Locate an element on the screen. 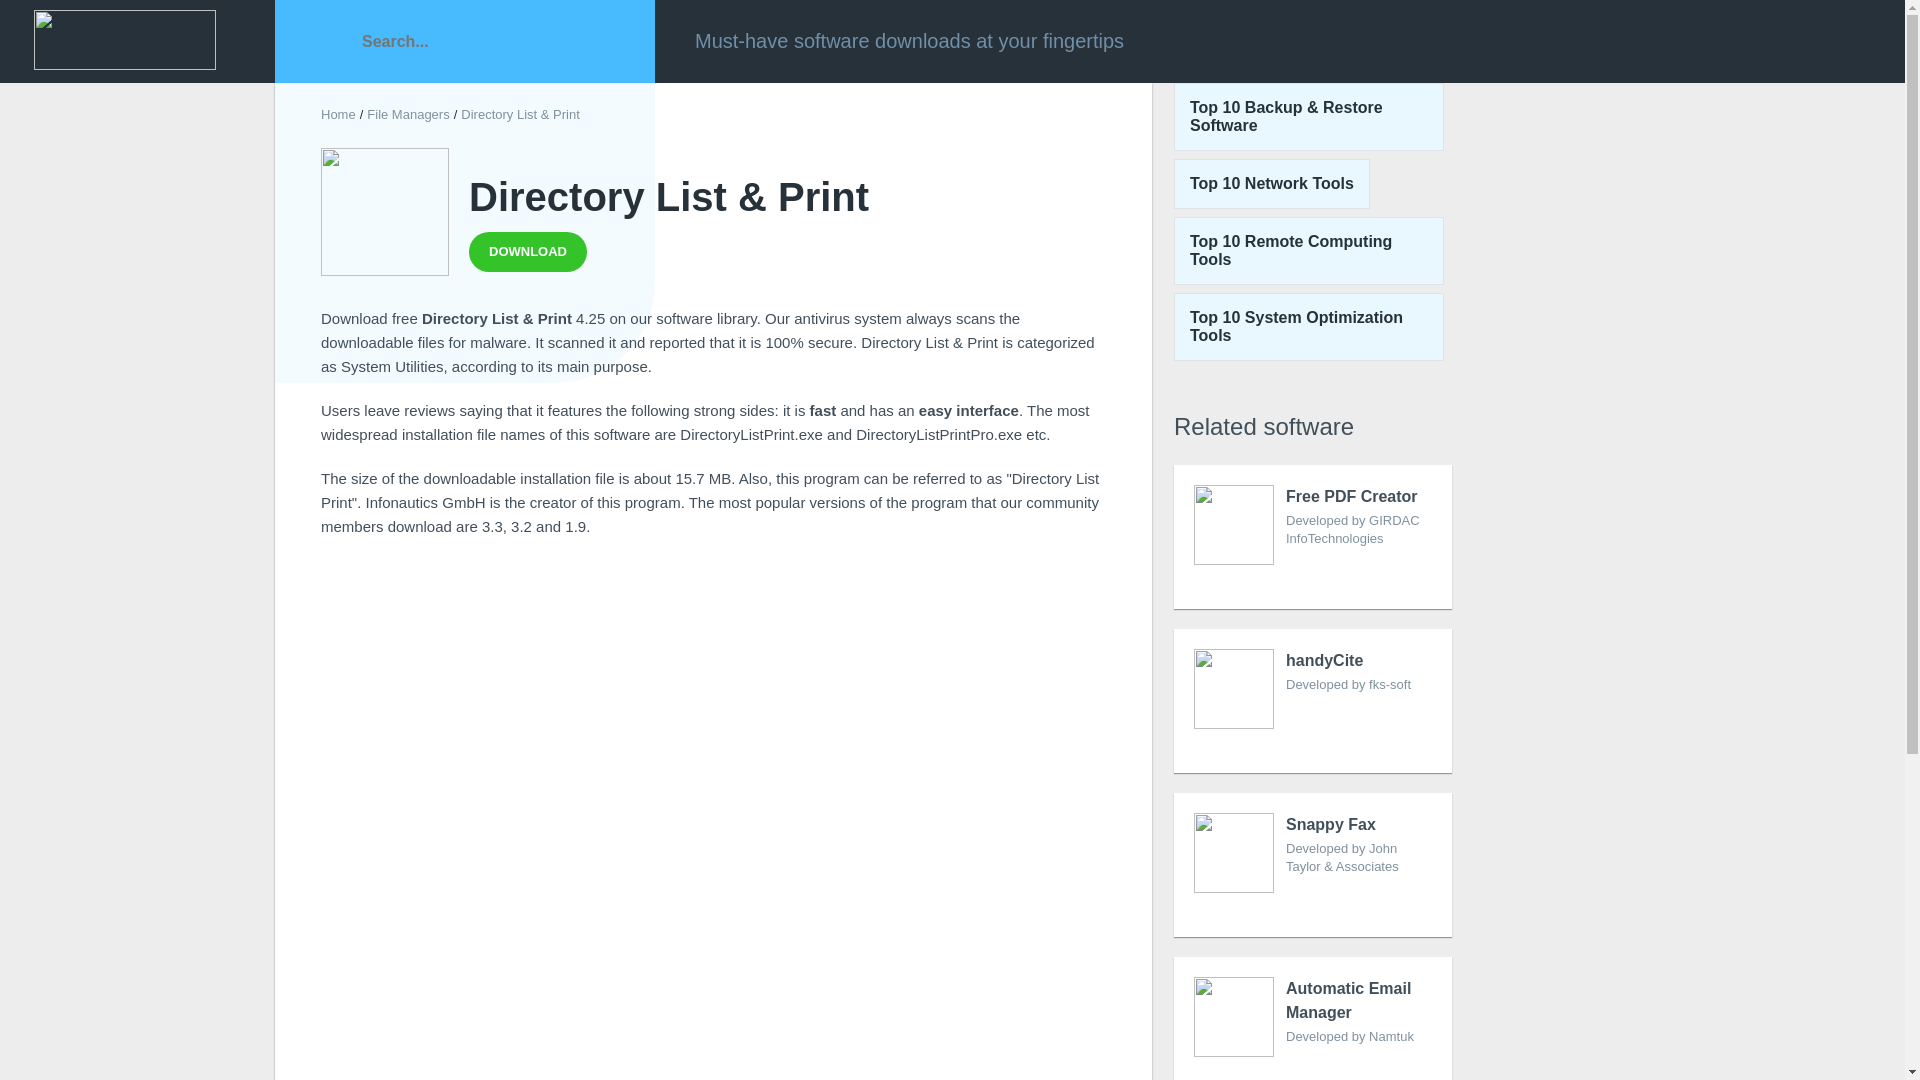 The image size is (1920, 1080). Top 10 Remote Computing Tools for Windows is located at coordinates (1308, 326).